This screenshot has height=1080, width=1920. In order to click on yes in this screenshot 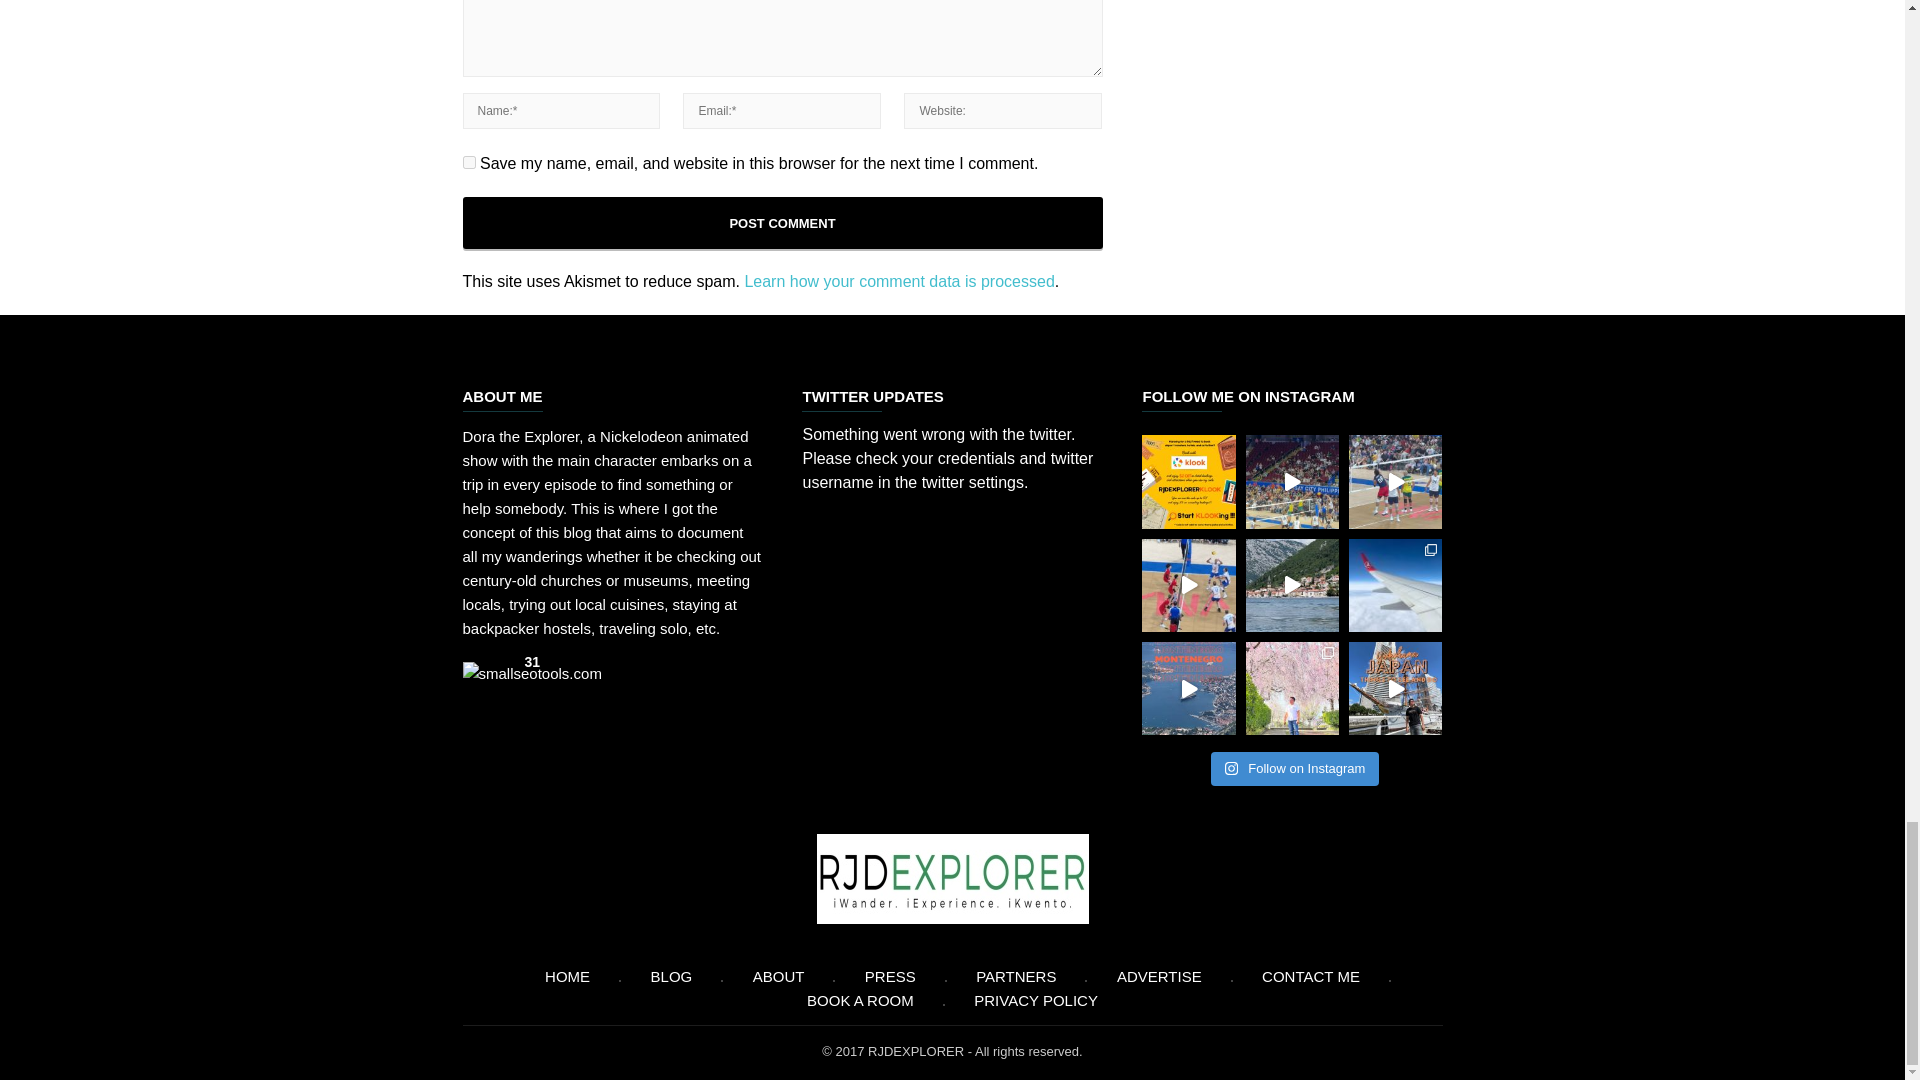, I will do `click(468, 162)`.